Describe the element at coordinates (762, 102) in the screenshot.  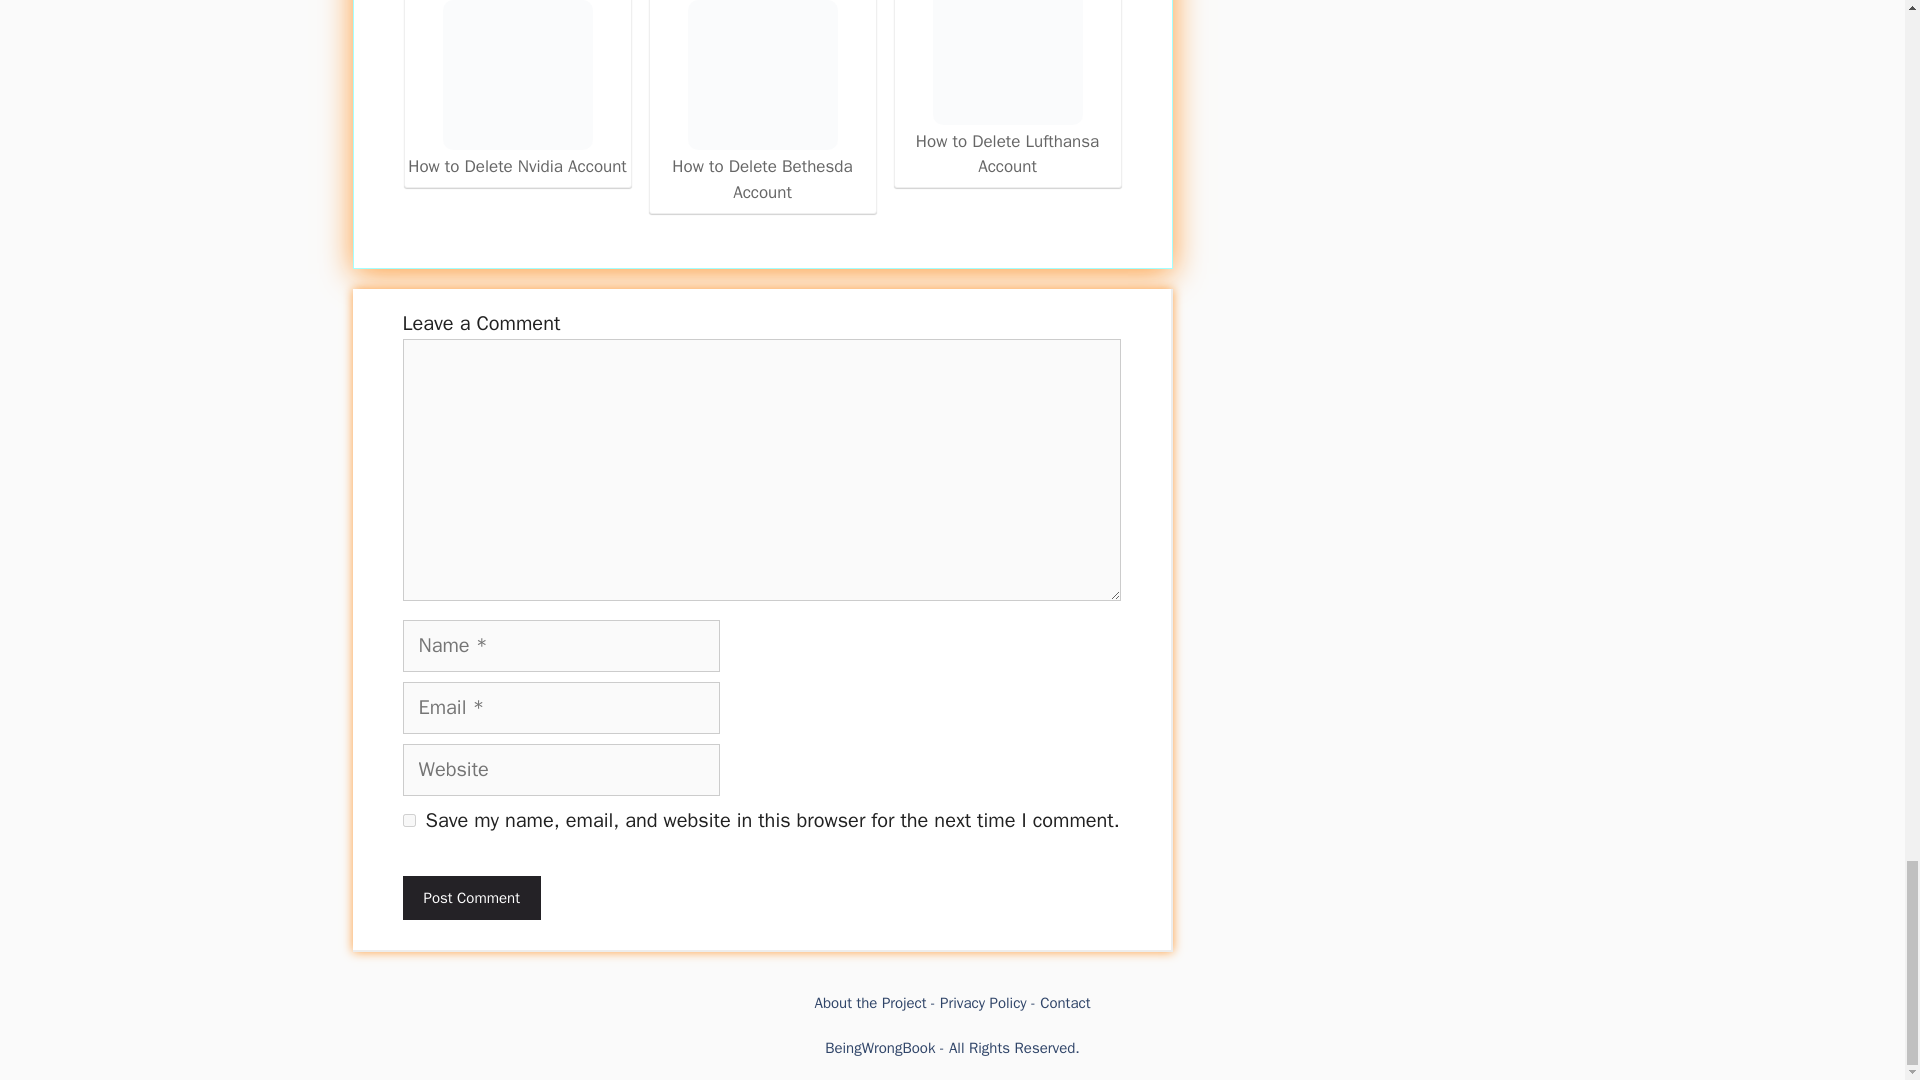
I see `How to Delete Bethesda Account` at that location.